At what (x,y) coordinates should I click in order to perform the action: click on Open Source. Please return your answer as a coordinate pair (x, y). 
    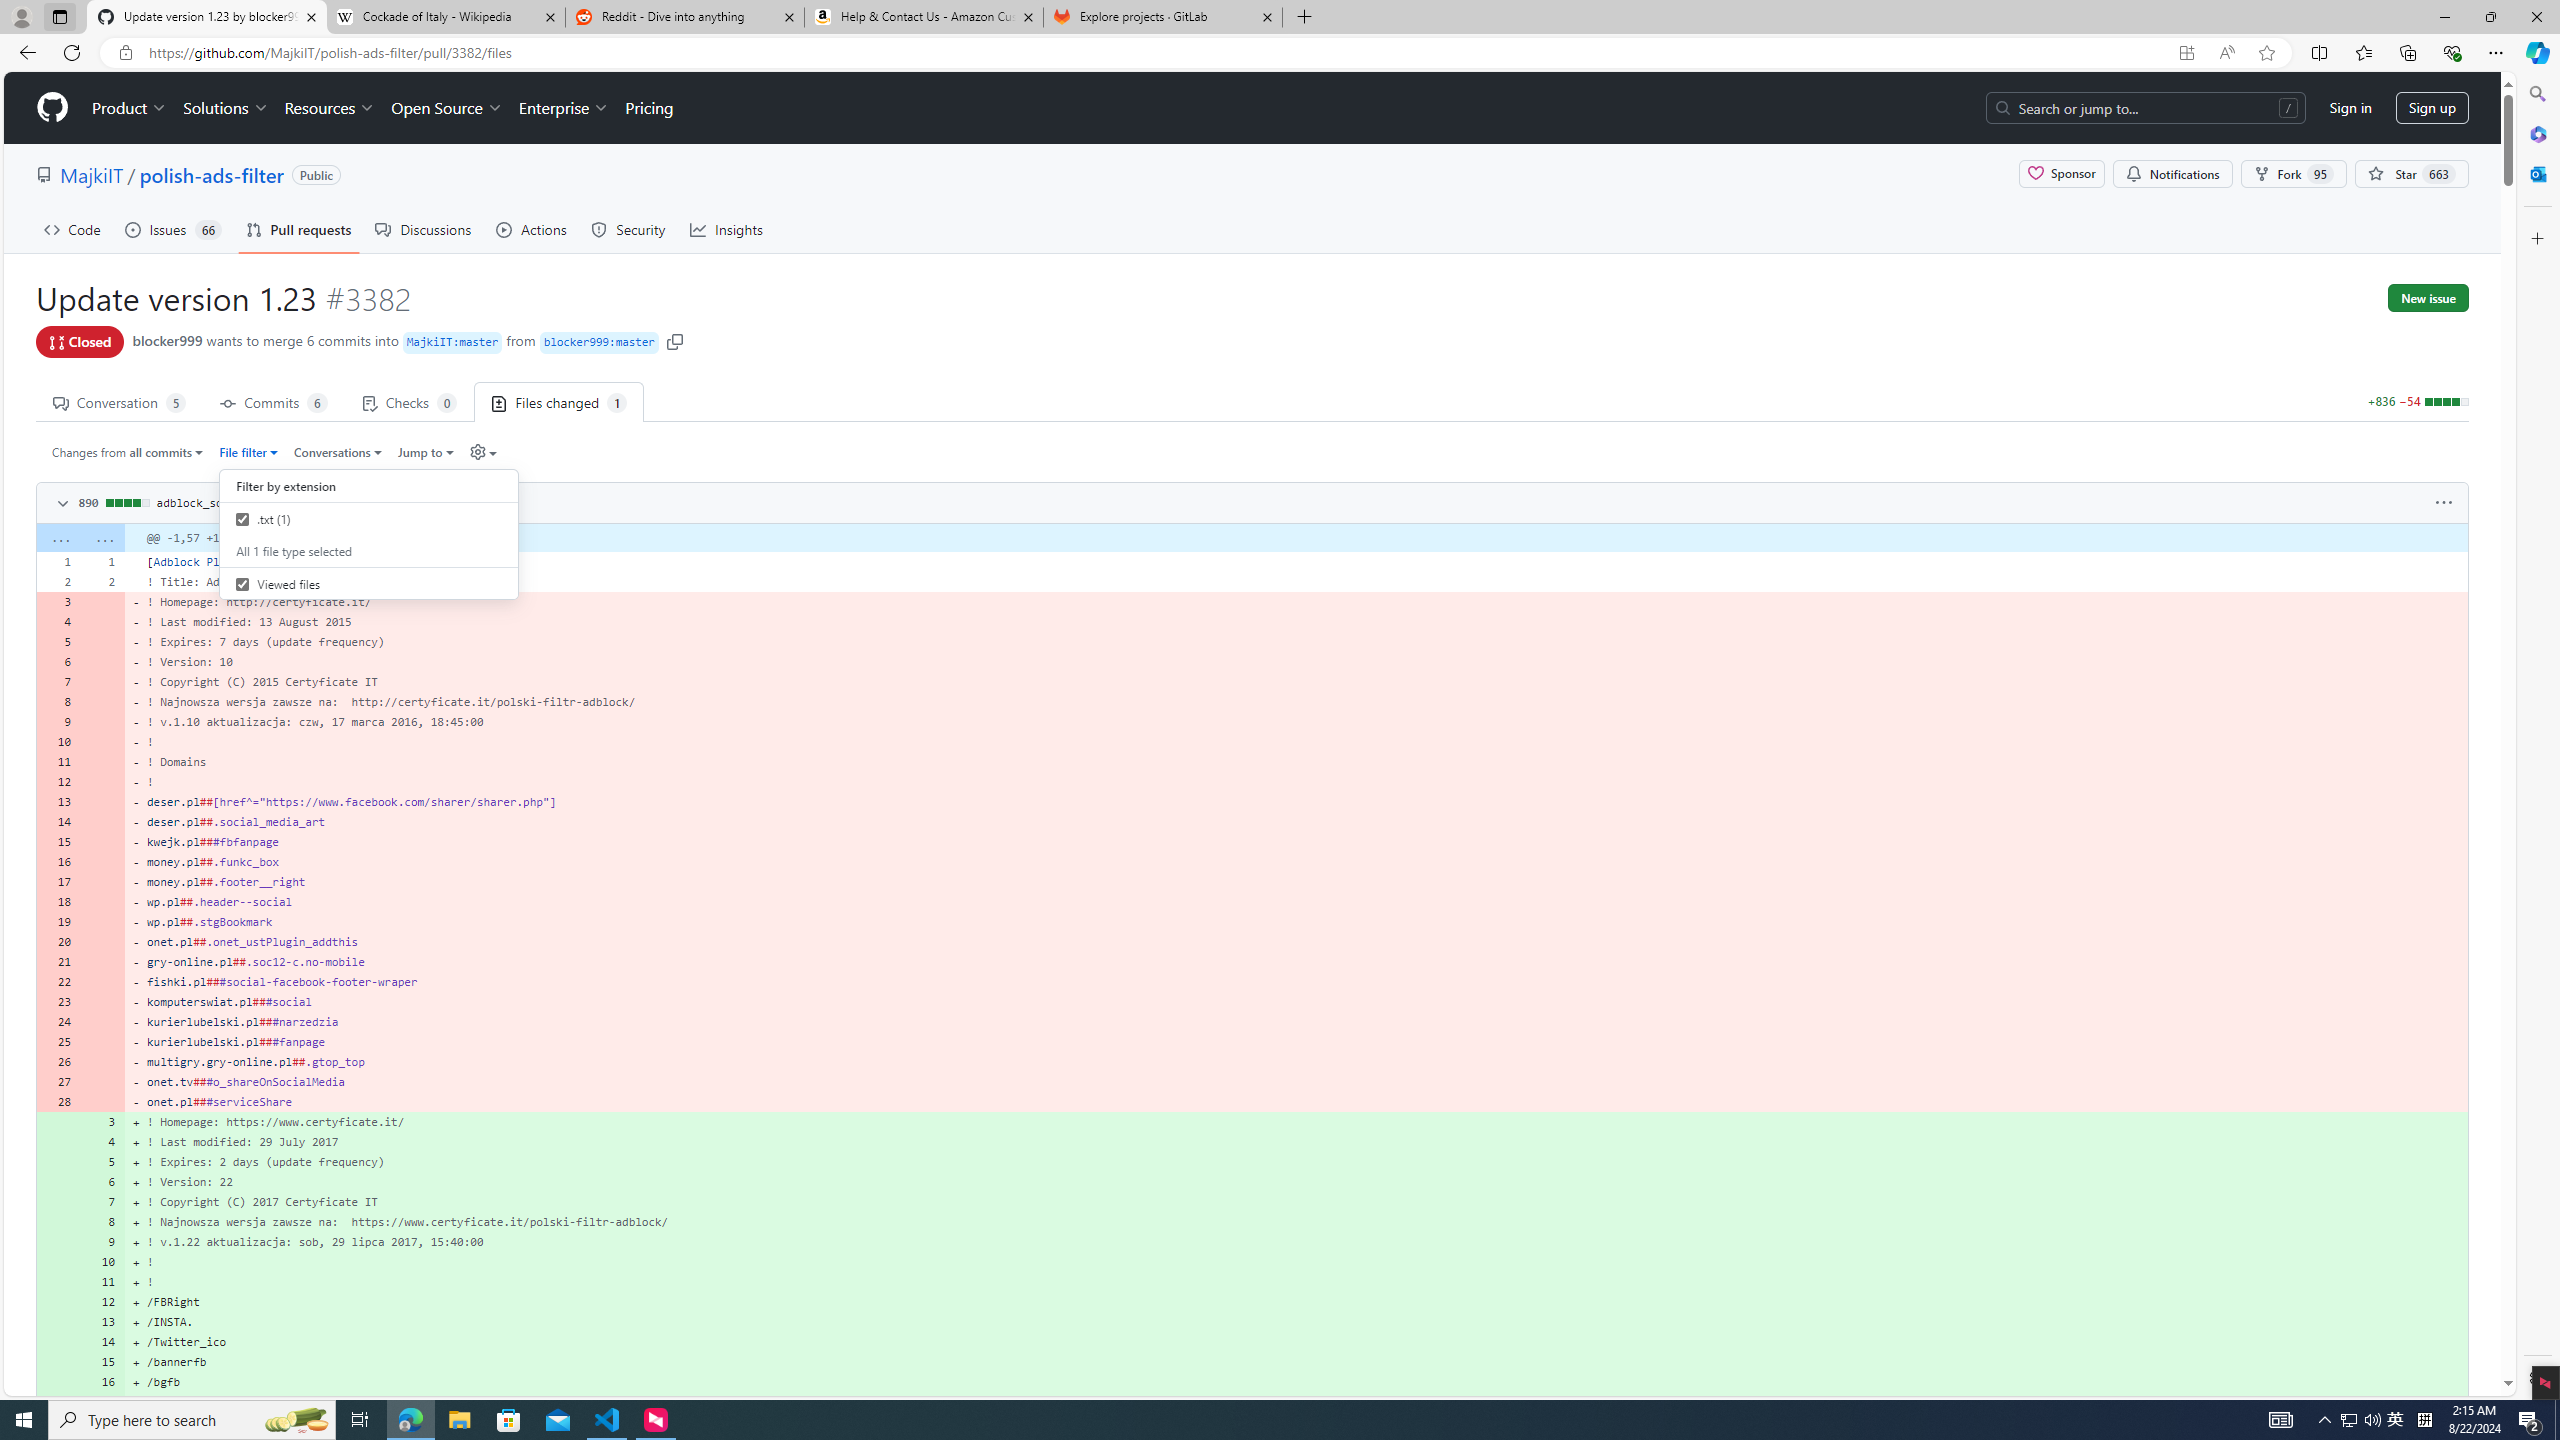
    Looking at the image, I should click on (448, 108).